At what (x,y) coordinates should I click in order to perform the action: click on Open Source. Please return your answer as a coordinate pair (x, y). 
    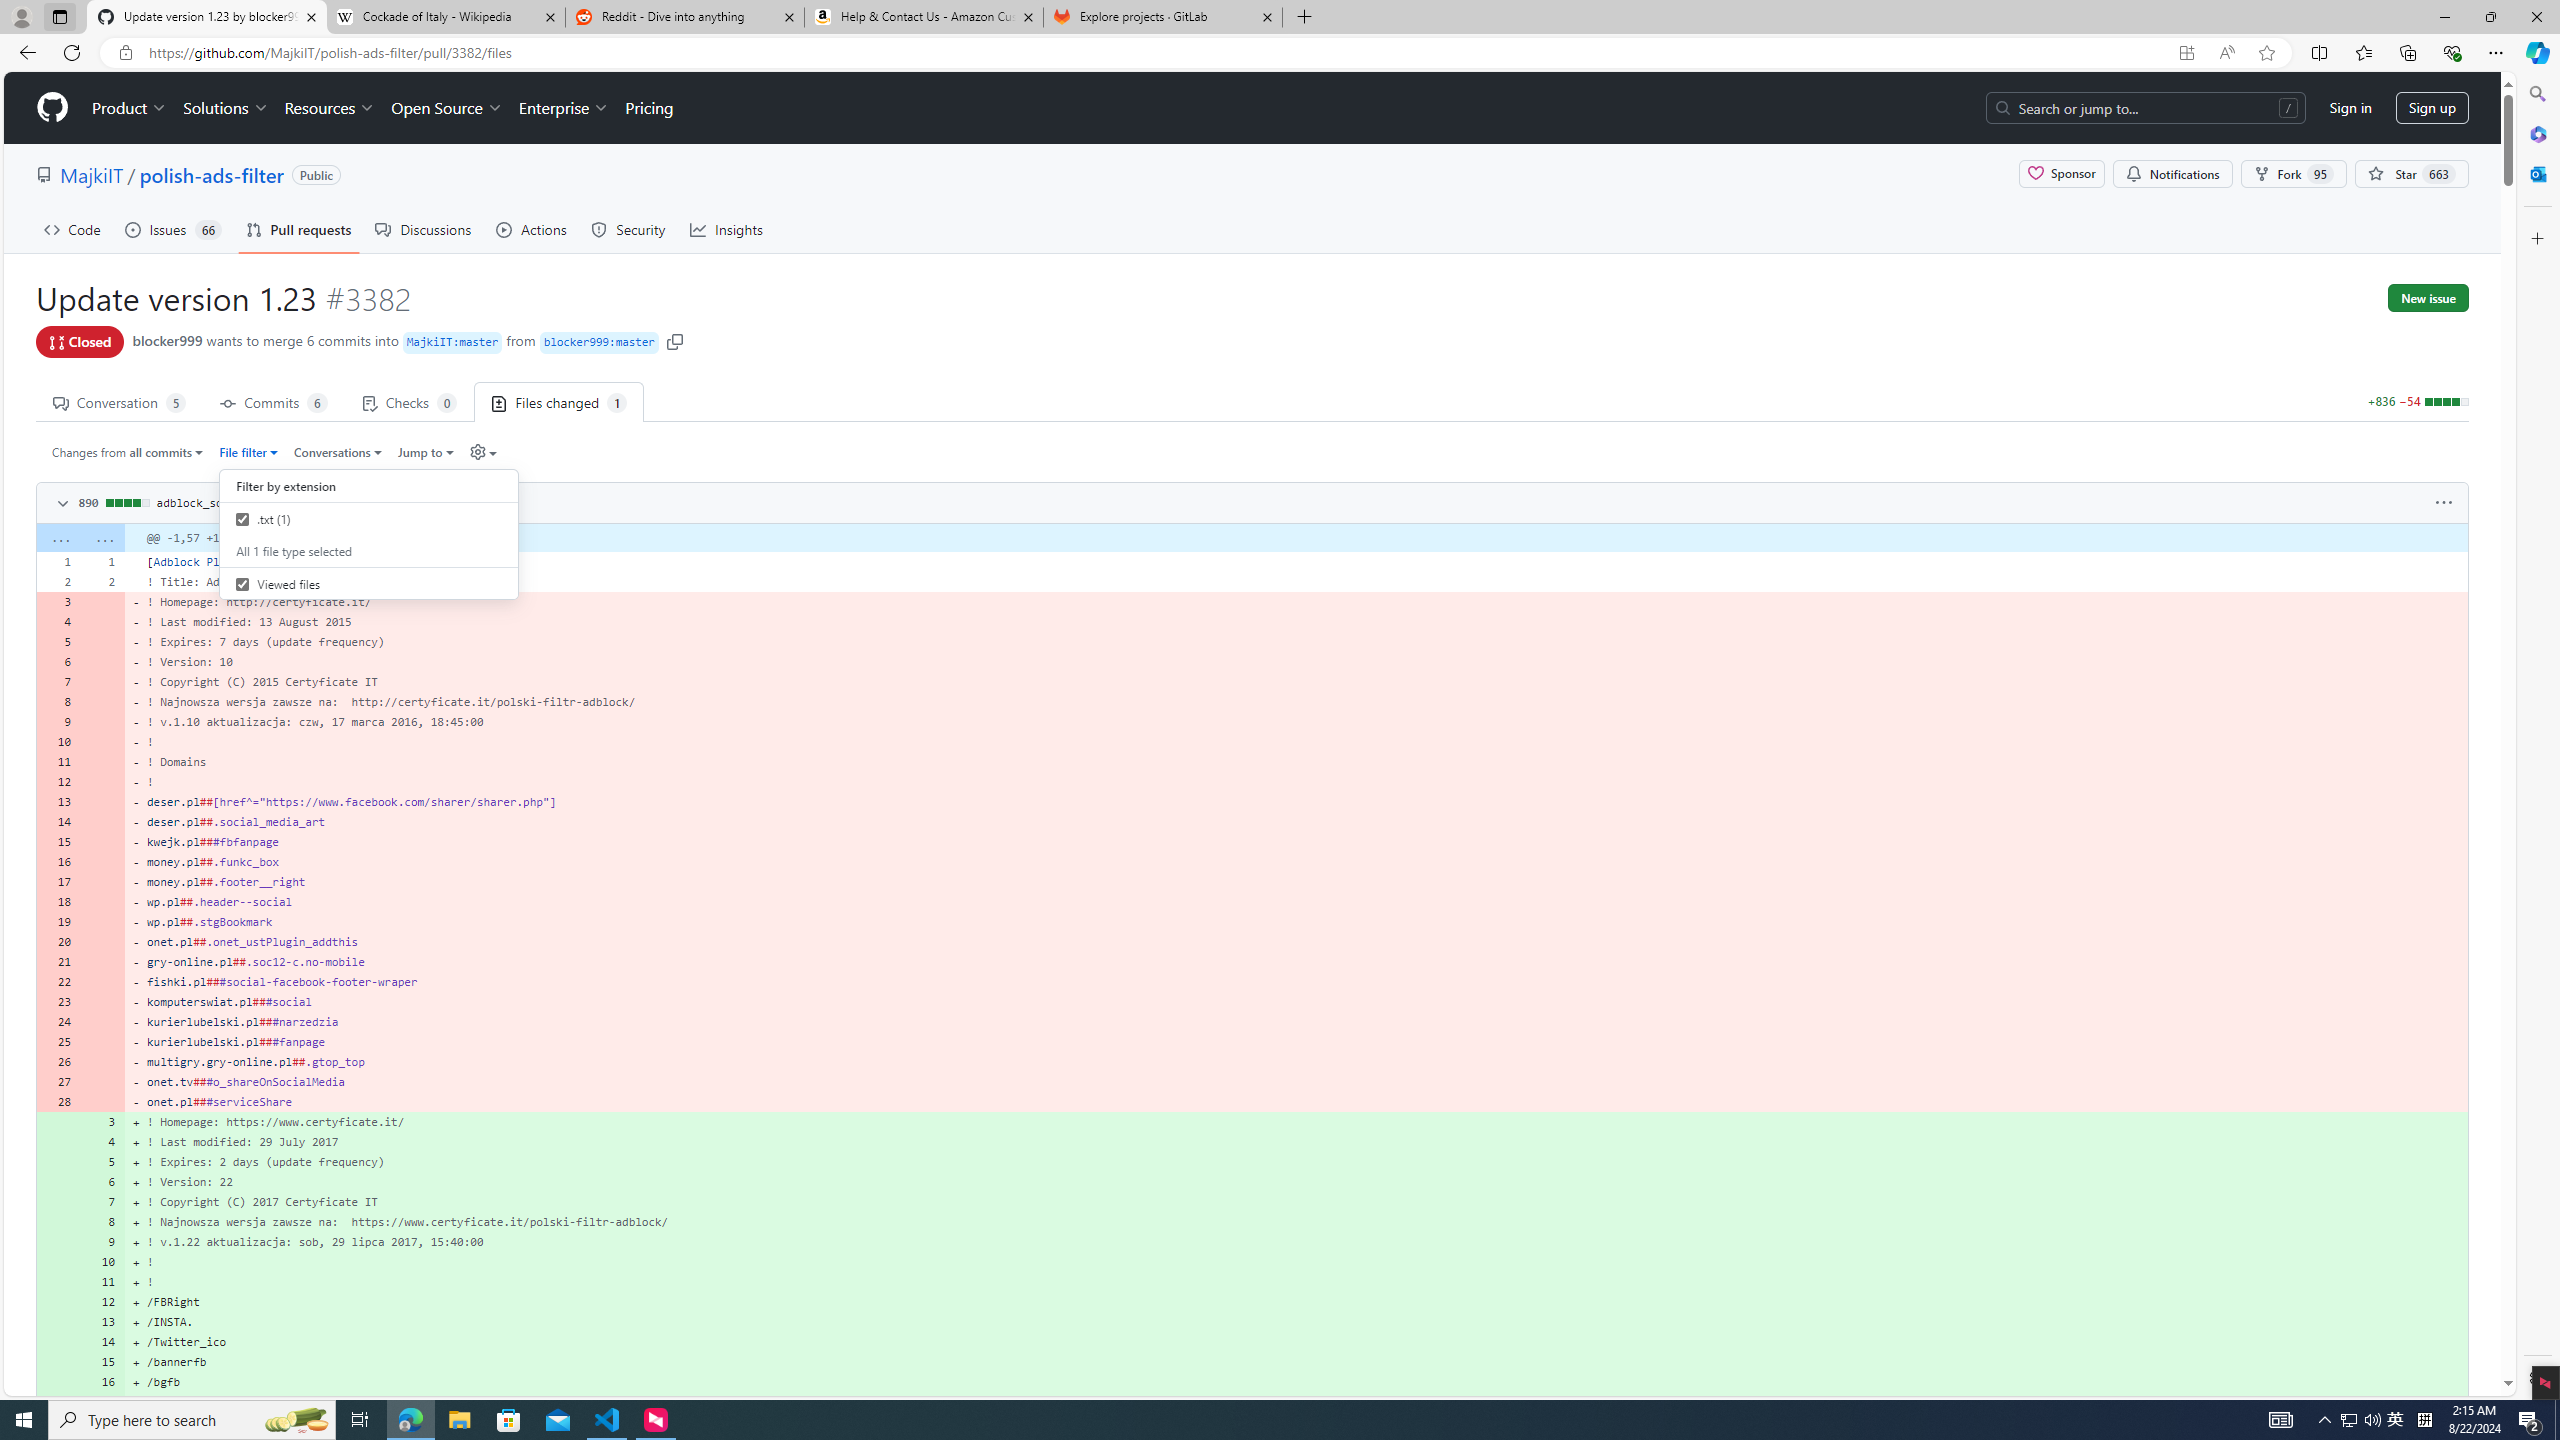
    Looking at the image, I should click on (448, 108).